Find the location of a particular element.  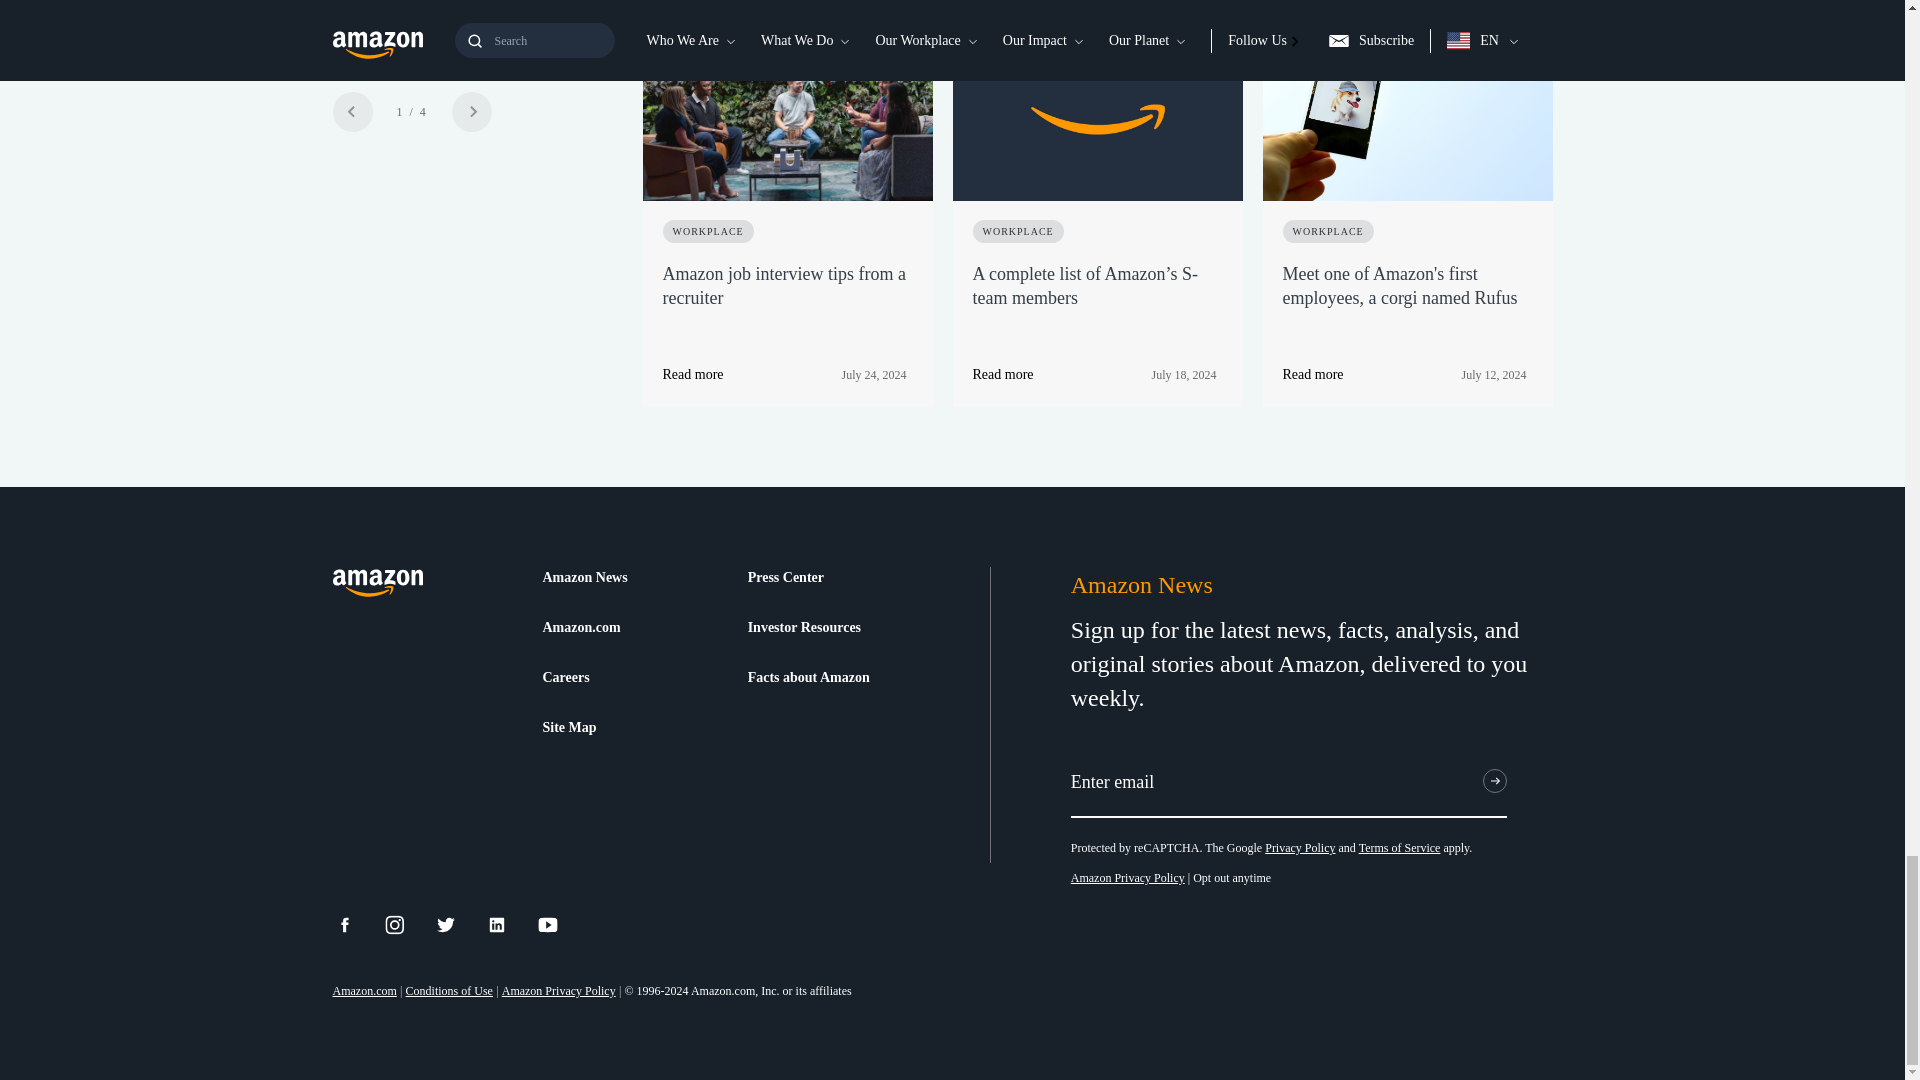

Twitter Share is located at coordinates (458, 924).